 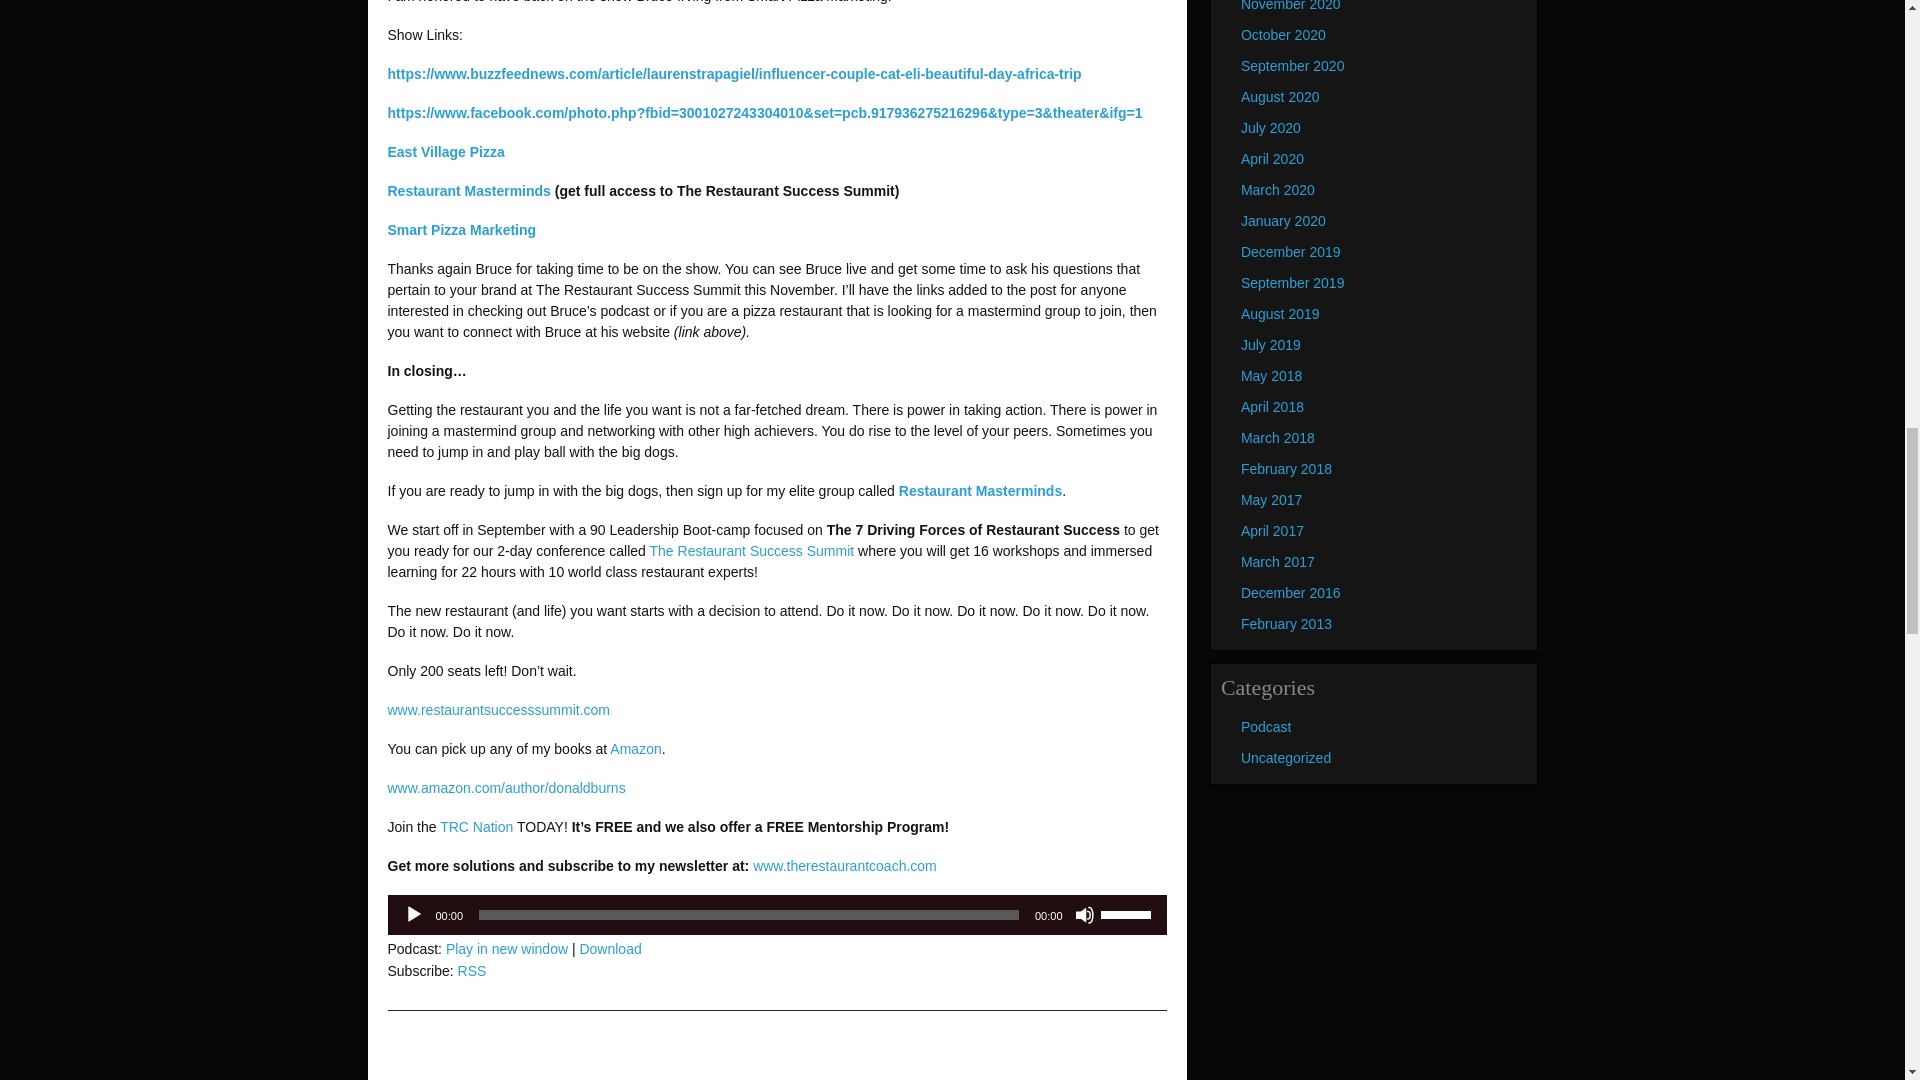 What do you see at coordinates (472, 970) in the screenshot?
I see `Subscribe via RSS` at bounding box center [472, 970].